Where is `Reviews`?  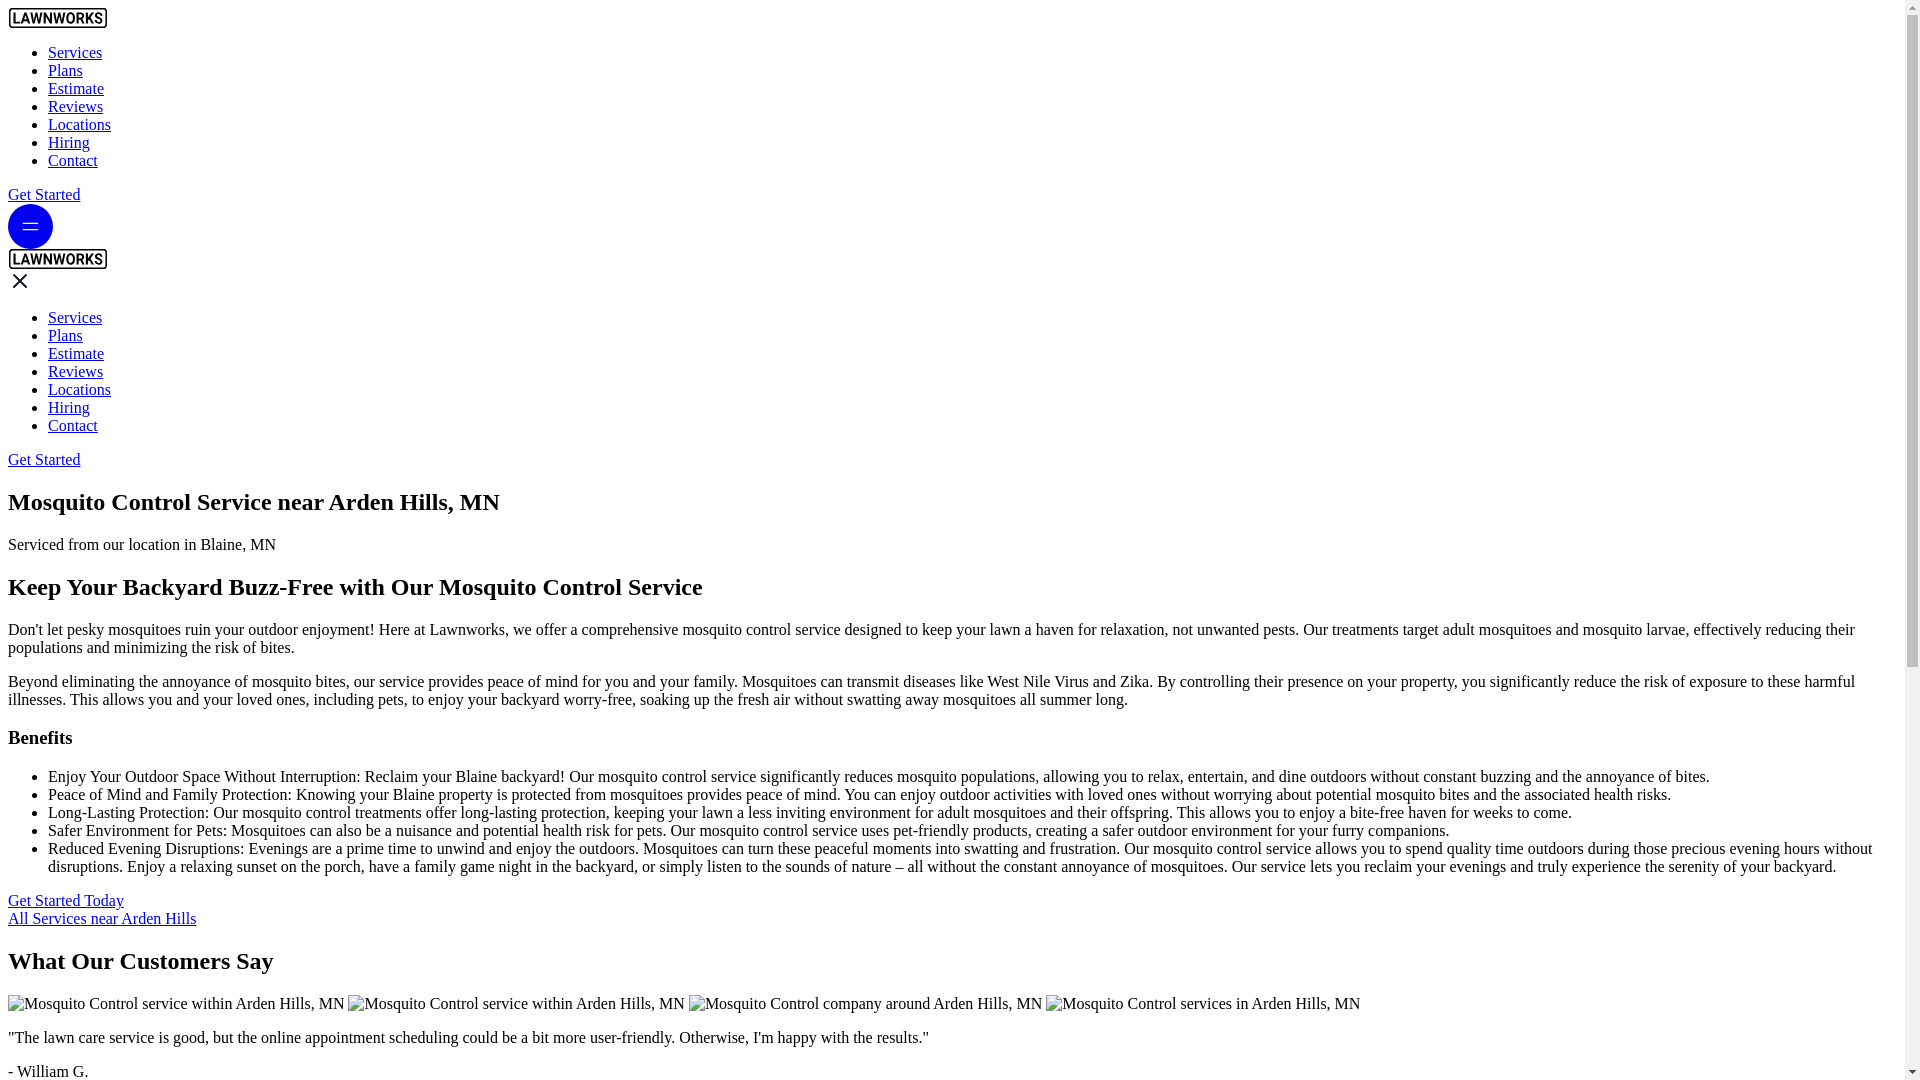 Reviews is located at coordinates (76, 106).